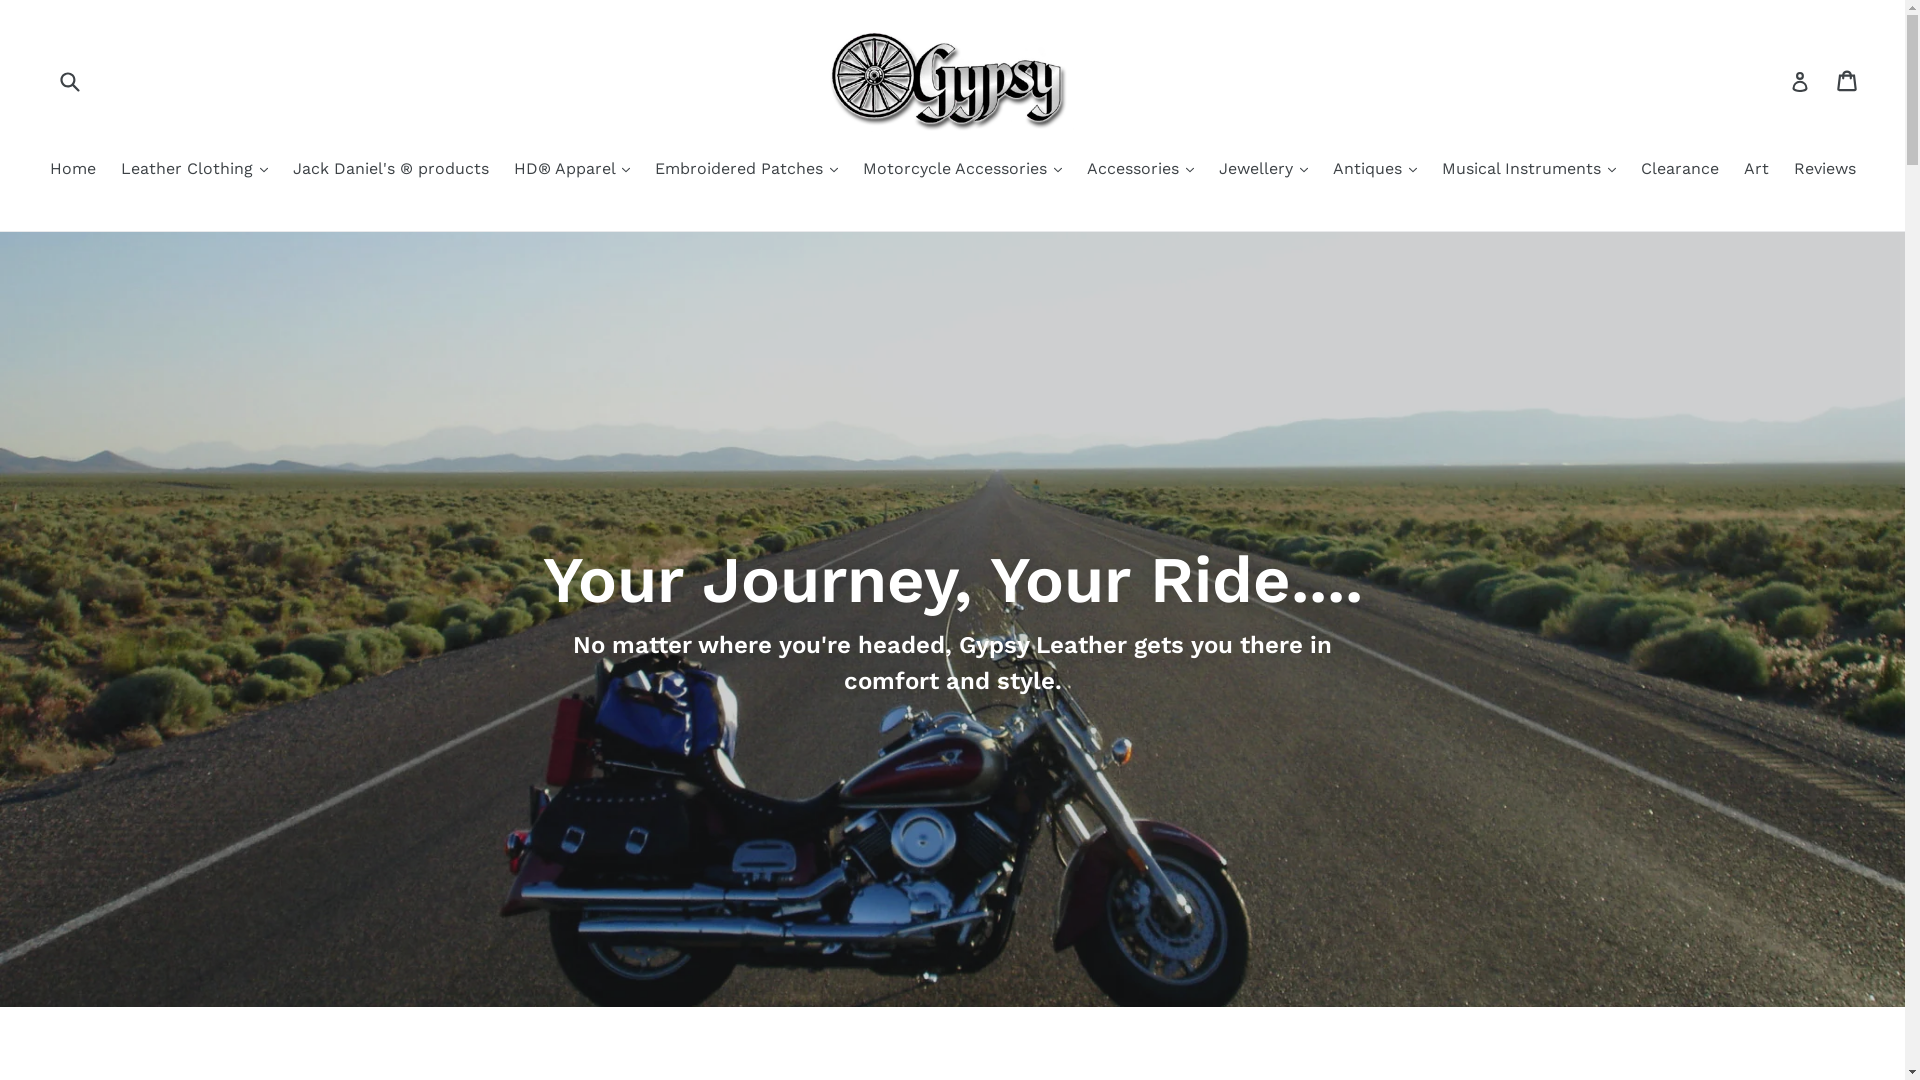 The width and height of the screenshot is (1920, 1080). I want to click on Cart
Cart, so click(1848, 81).